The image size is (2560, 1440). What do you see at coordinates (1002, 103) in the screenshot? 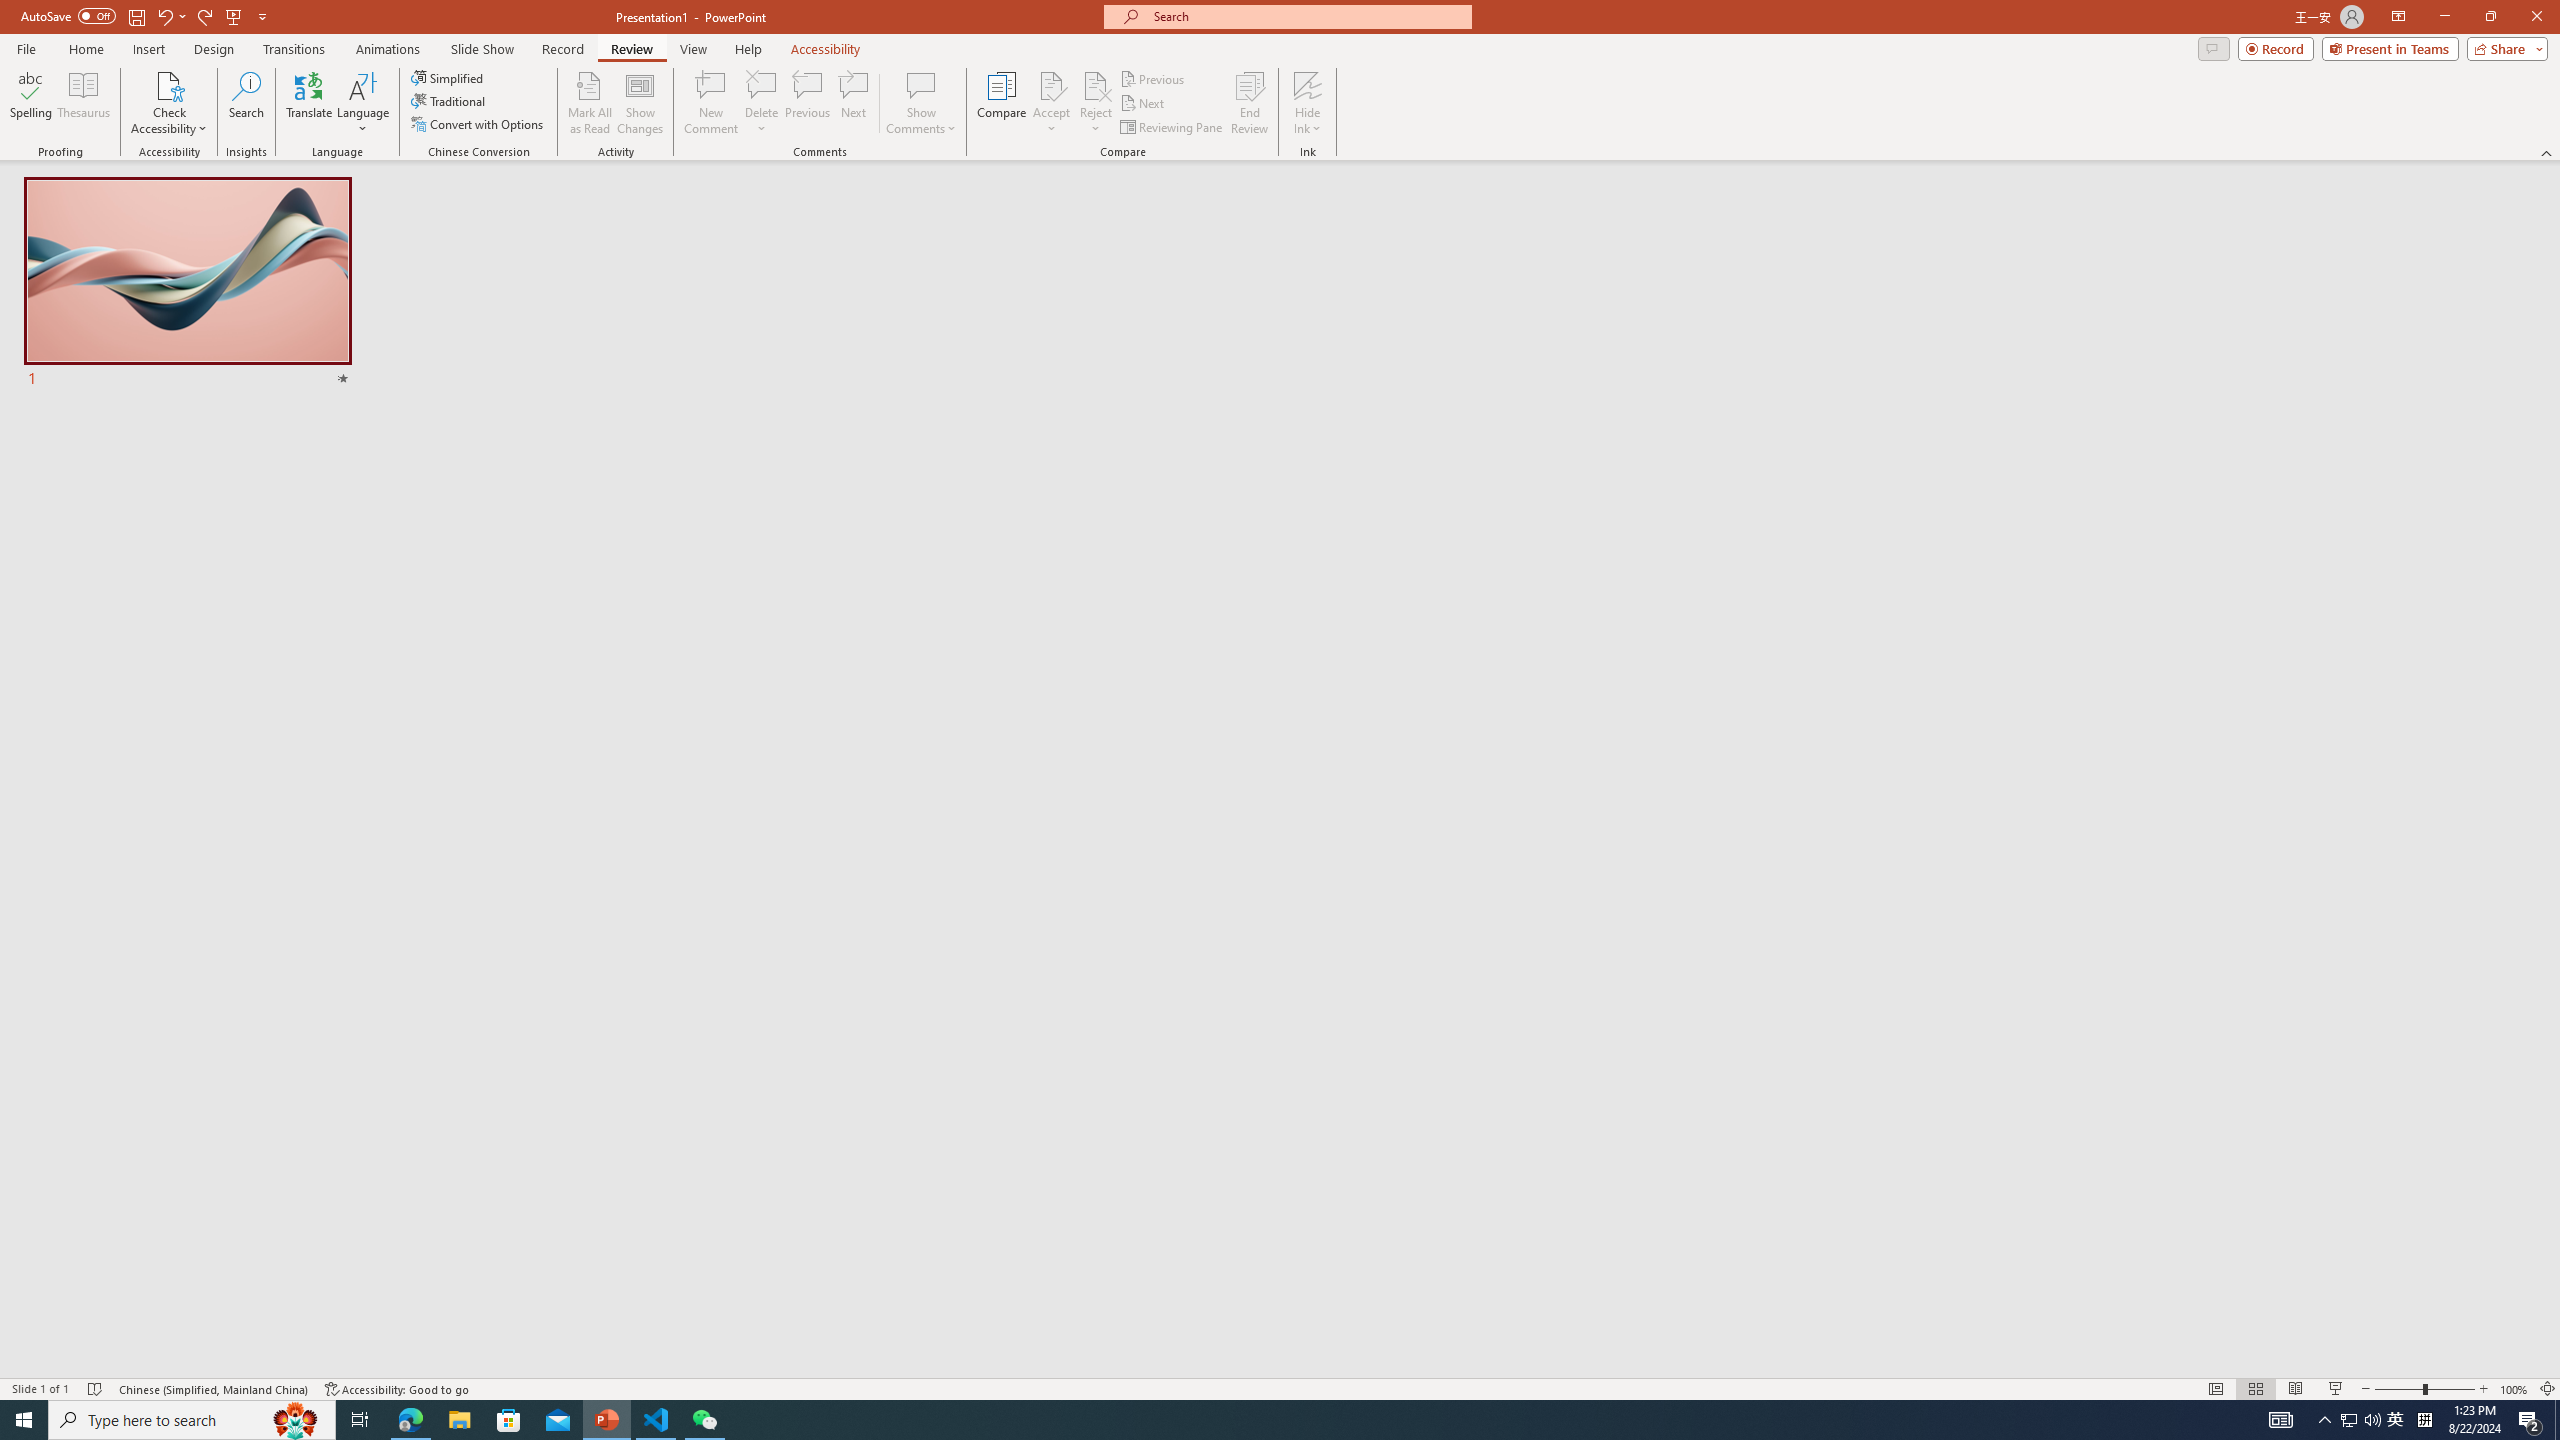
I see `Compare` at bounding box center [1002, 103].